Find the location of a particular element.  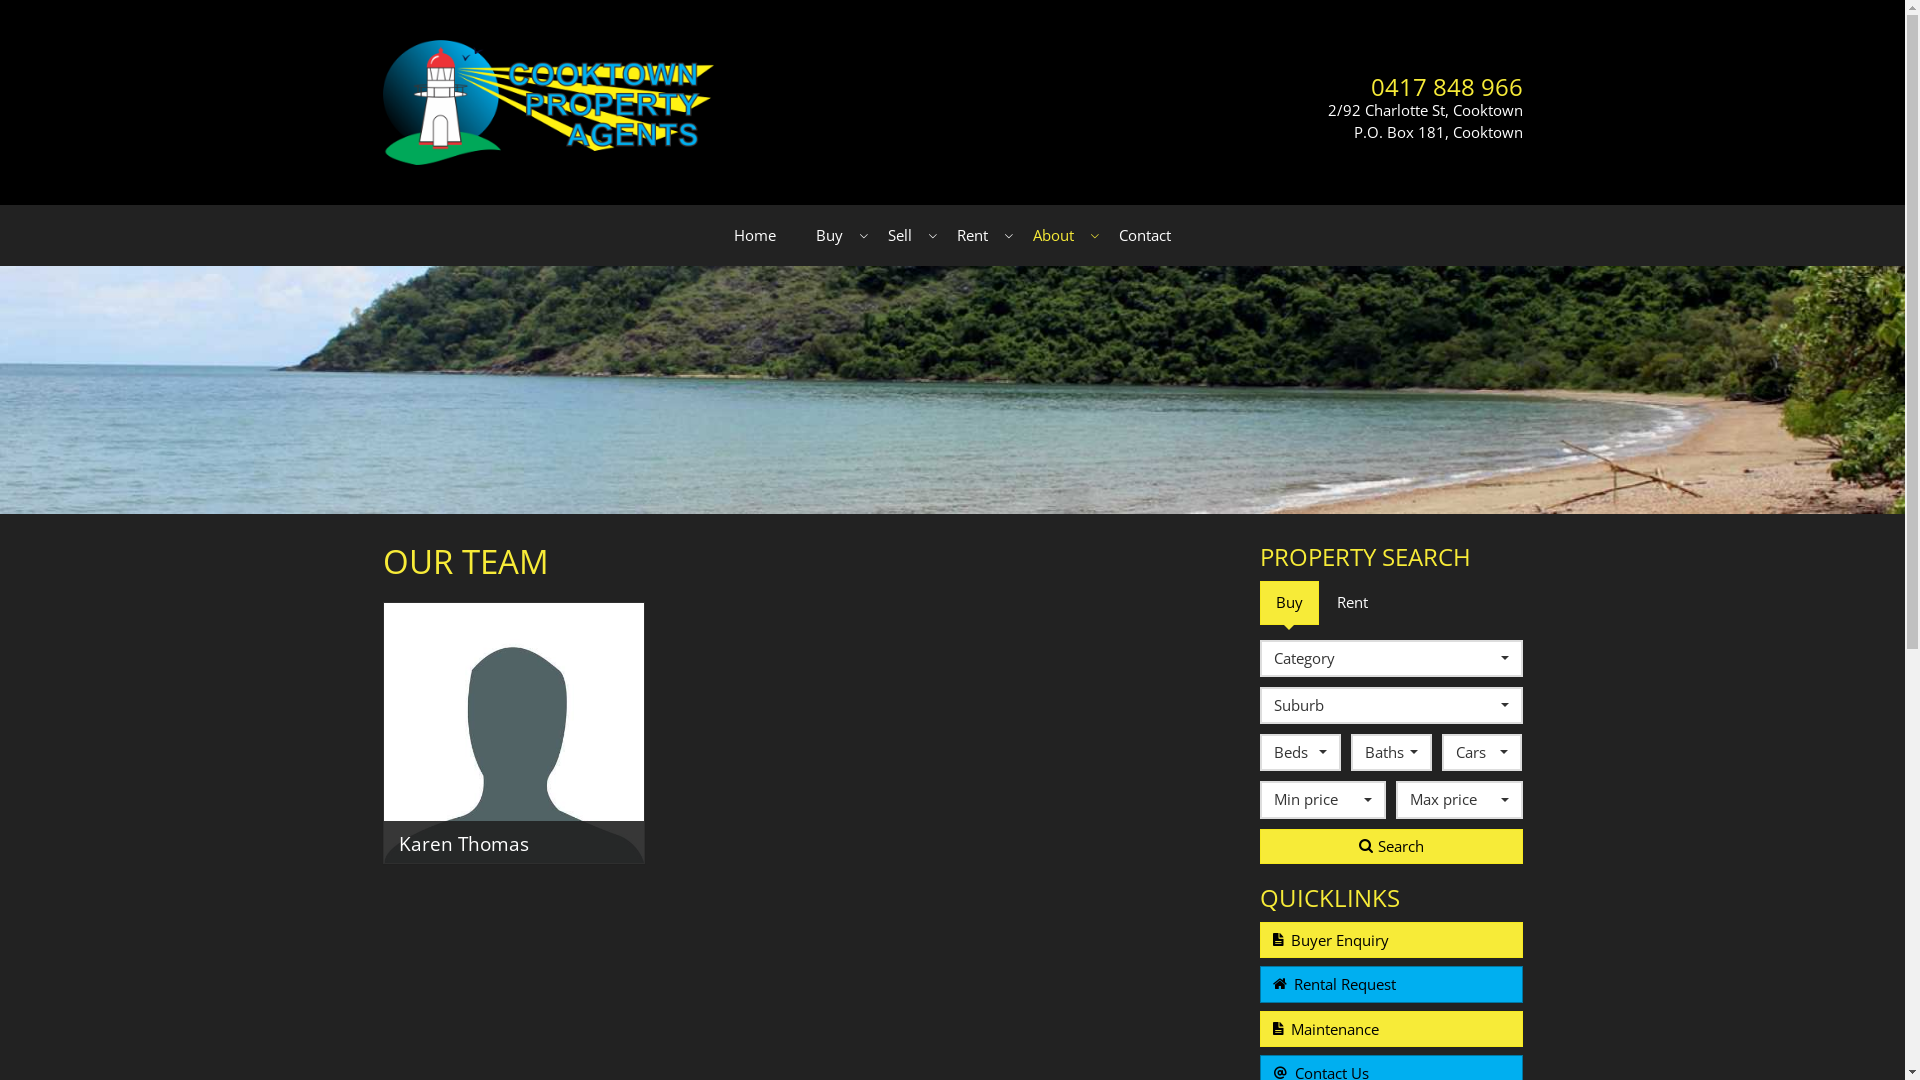

Search is located at coordinates (1392, 846).